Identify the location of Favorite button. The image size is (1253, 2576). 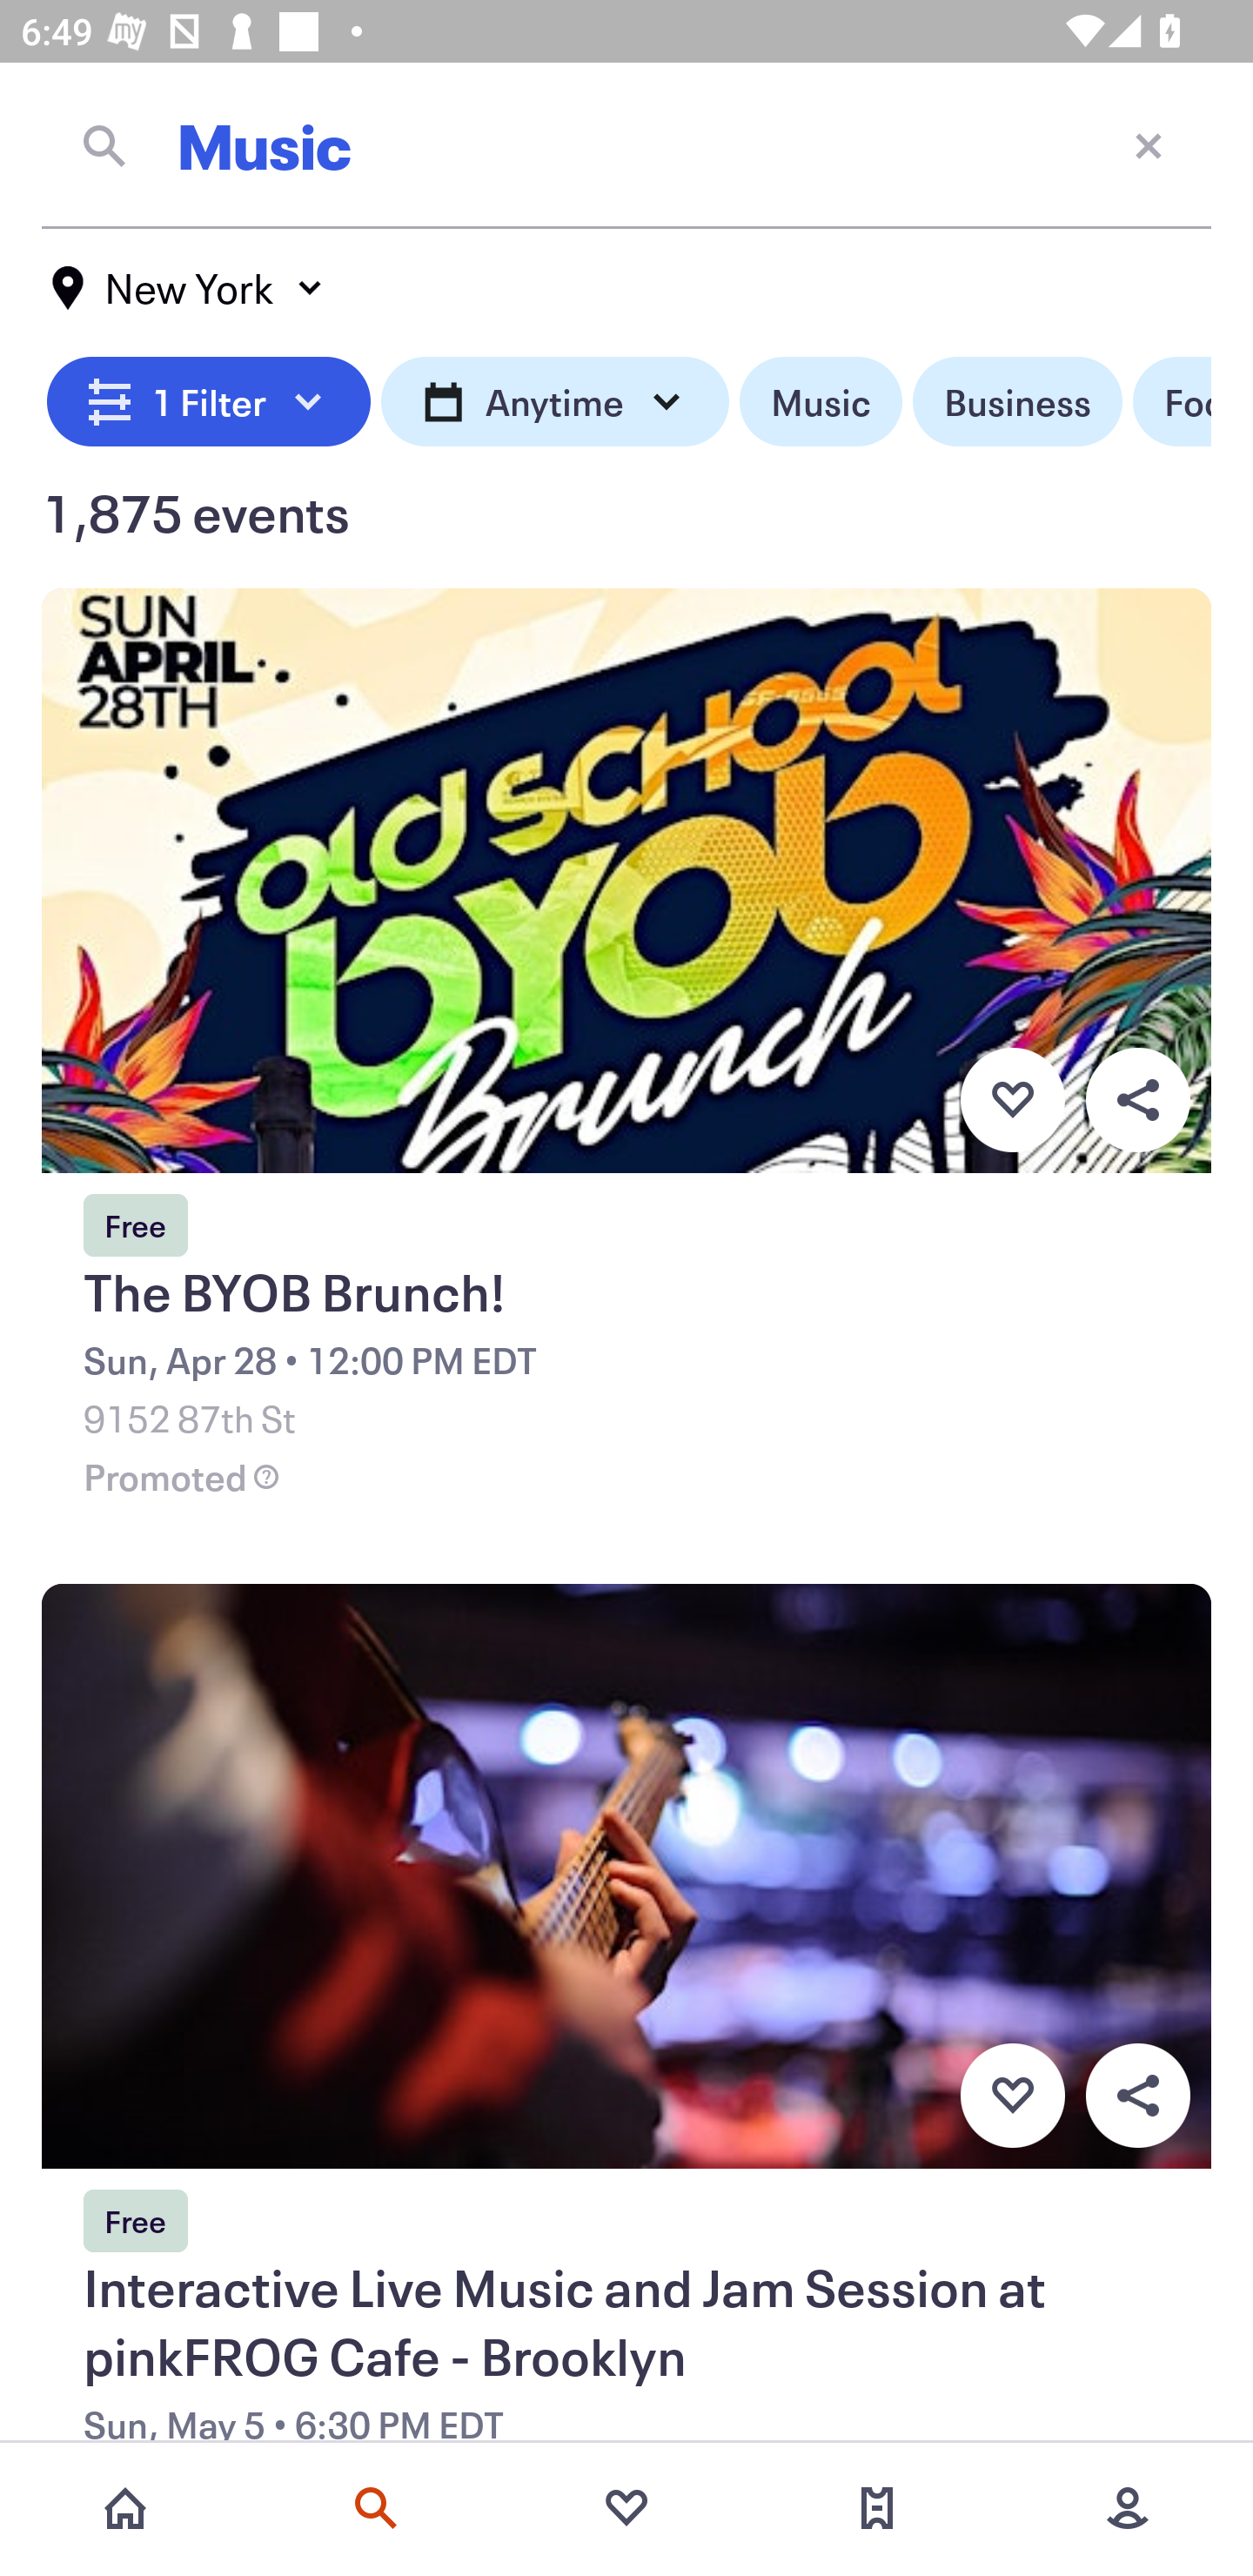
(1012, 1099).